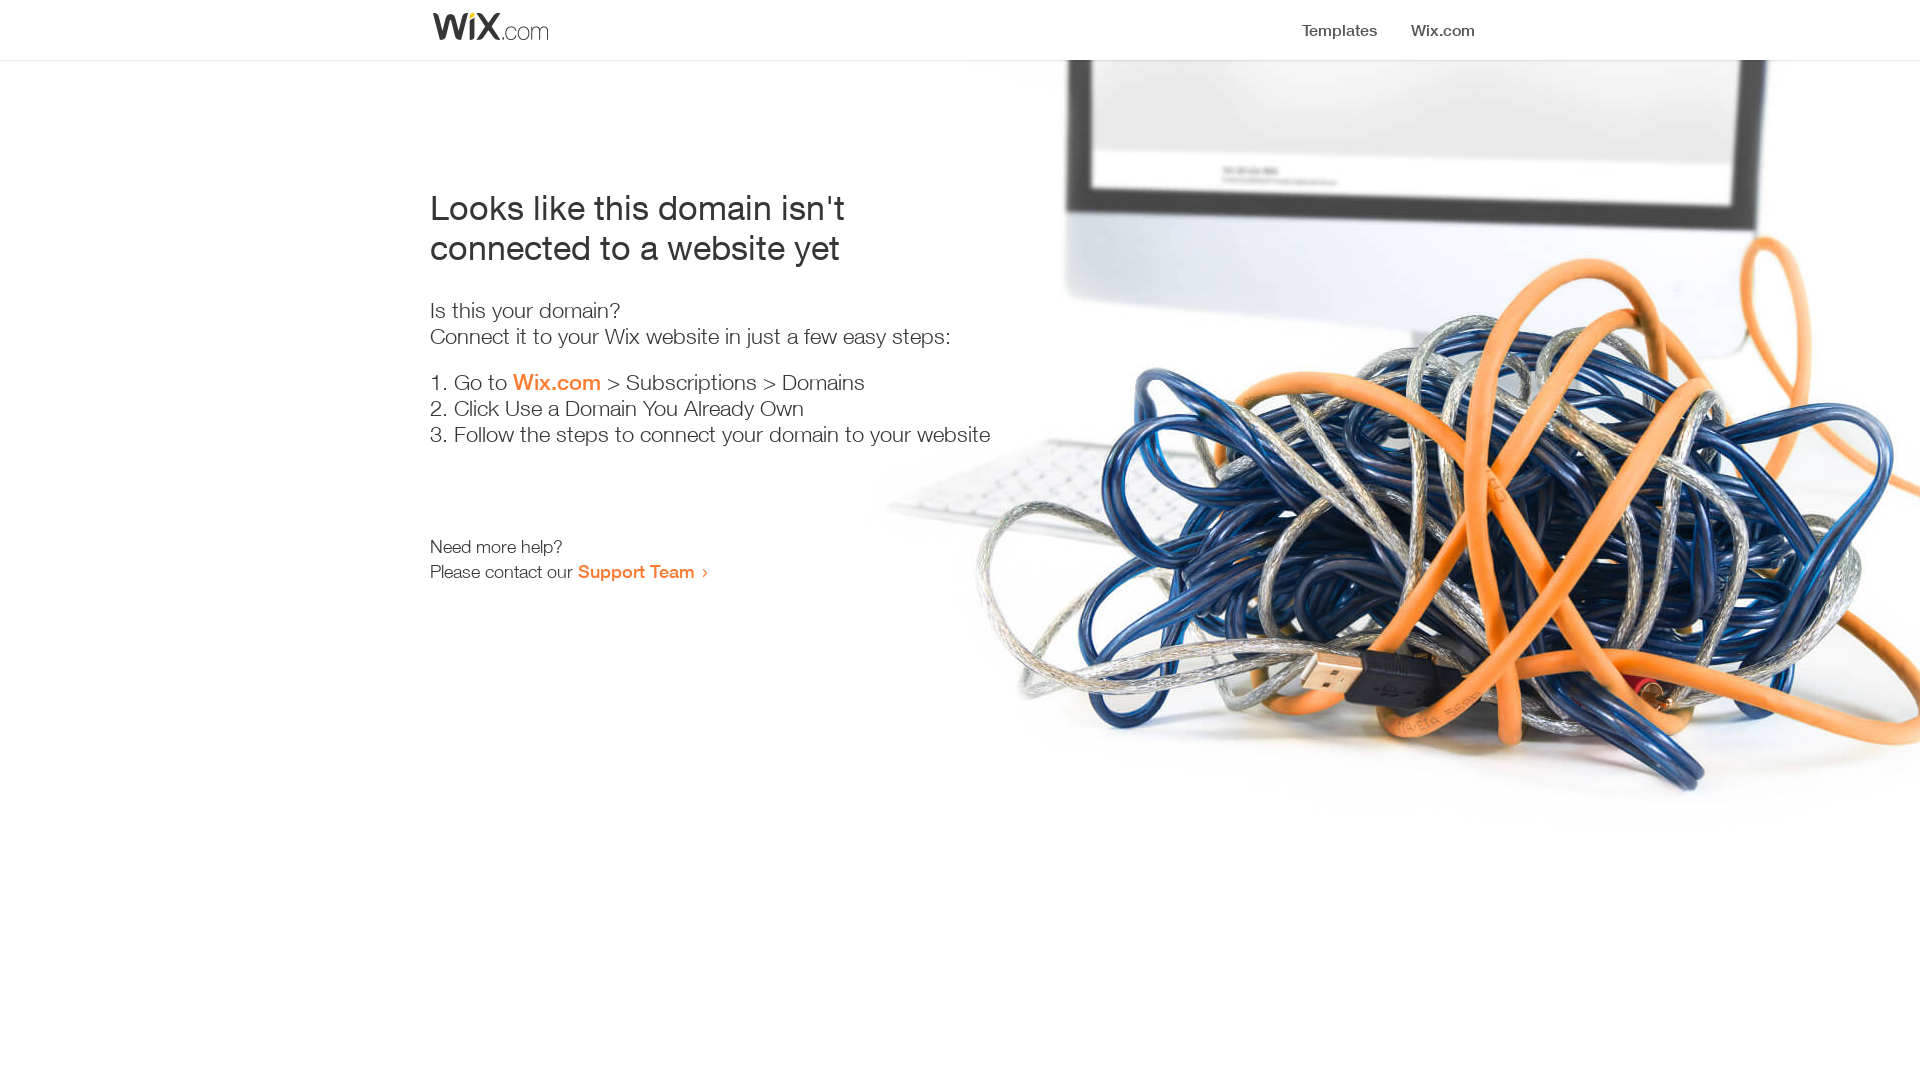 The width and height of the screenshot is (1920, 1080). I want to click on Wix.com, so click(557, 382).